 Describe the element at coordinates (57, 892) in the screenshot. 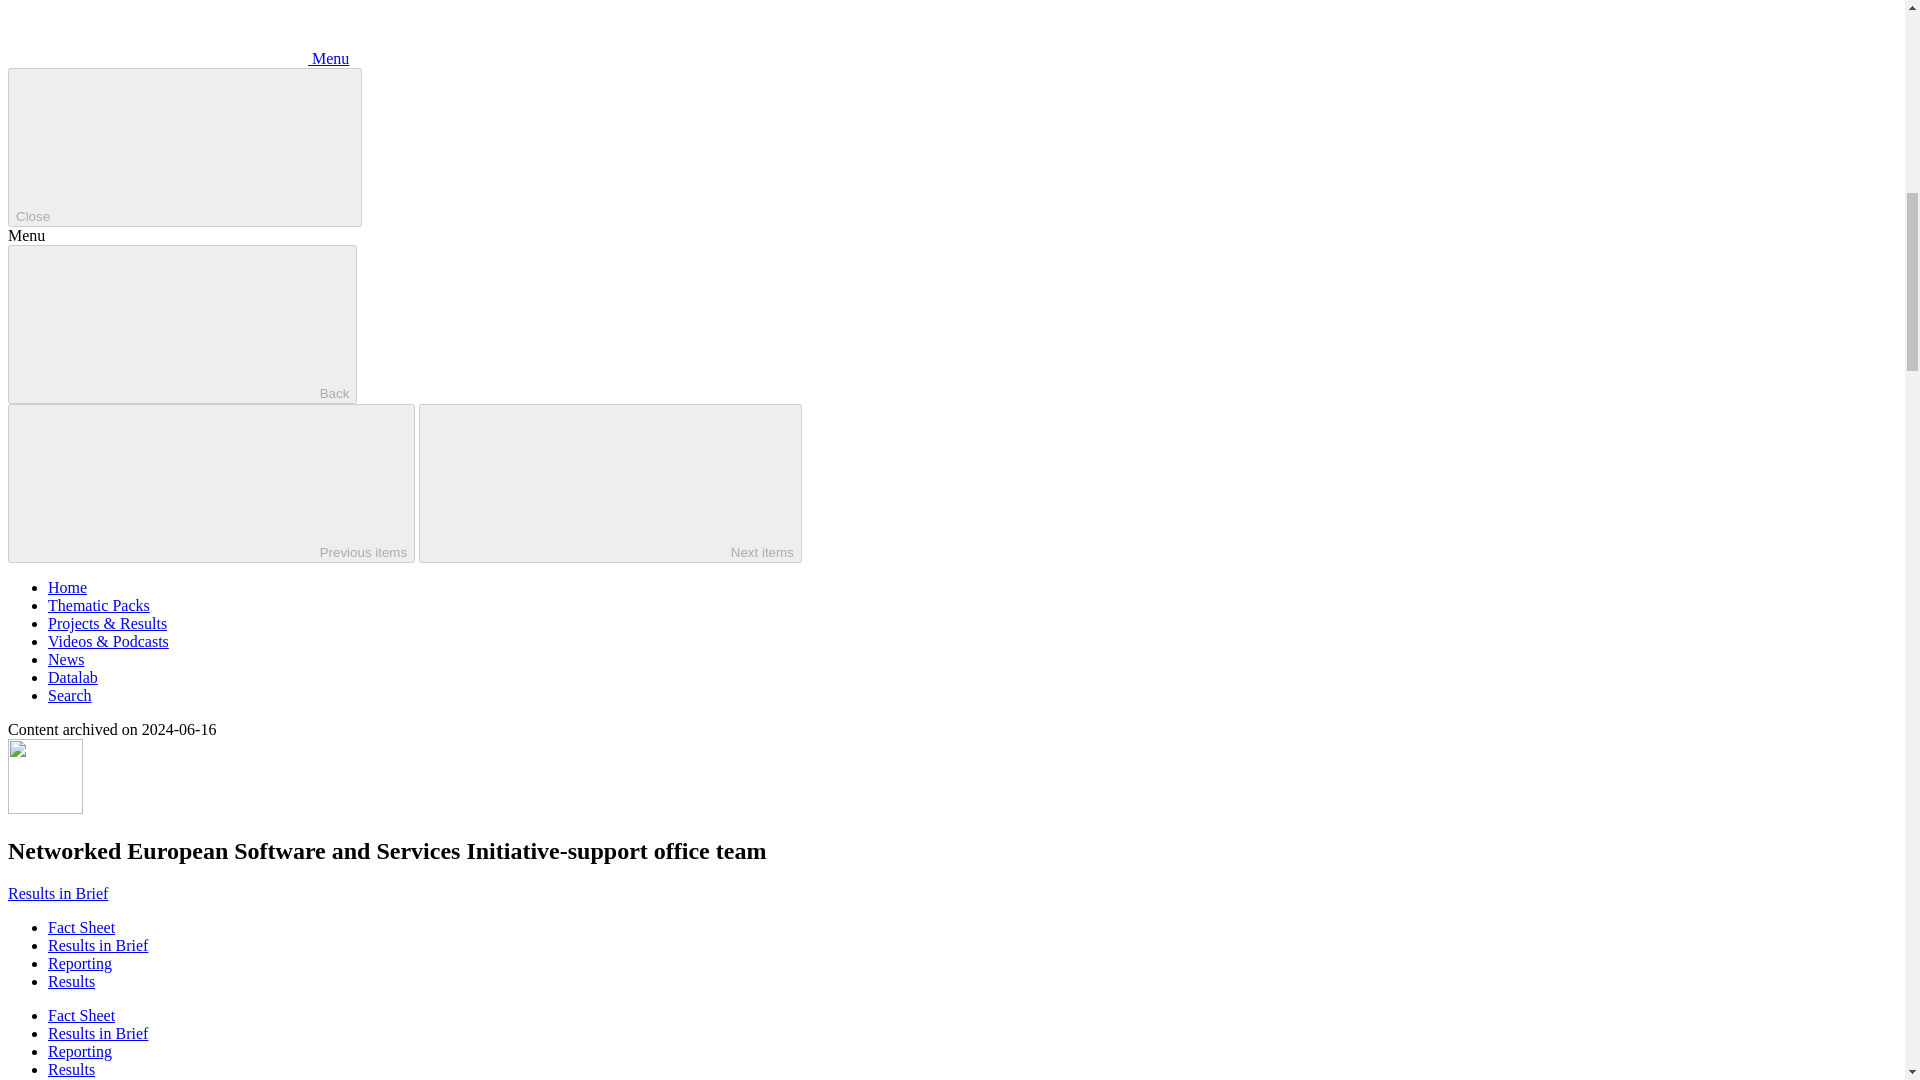

I see `Results in Brief` at that location.